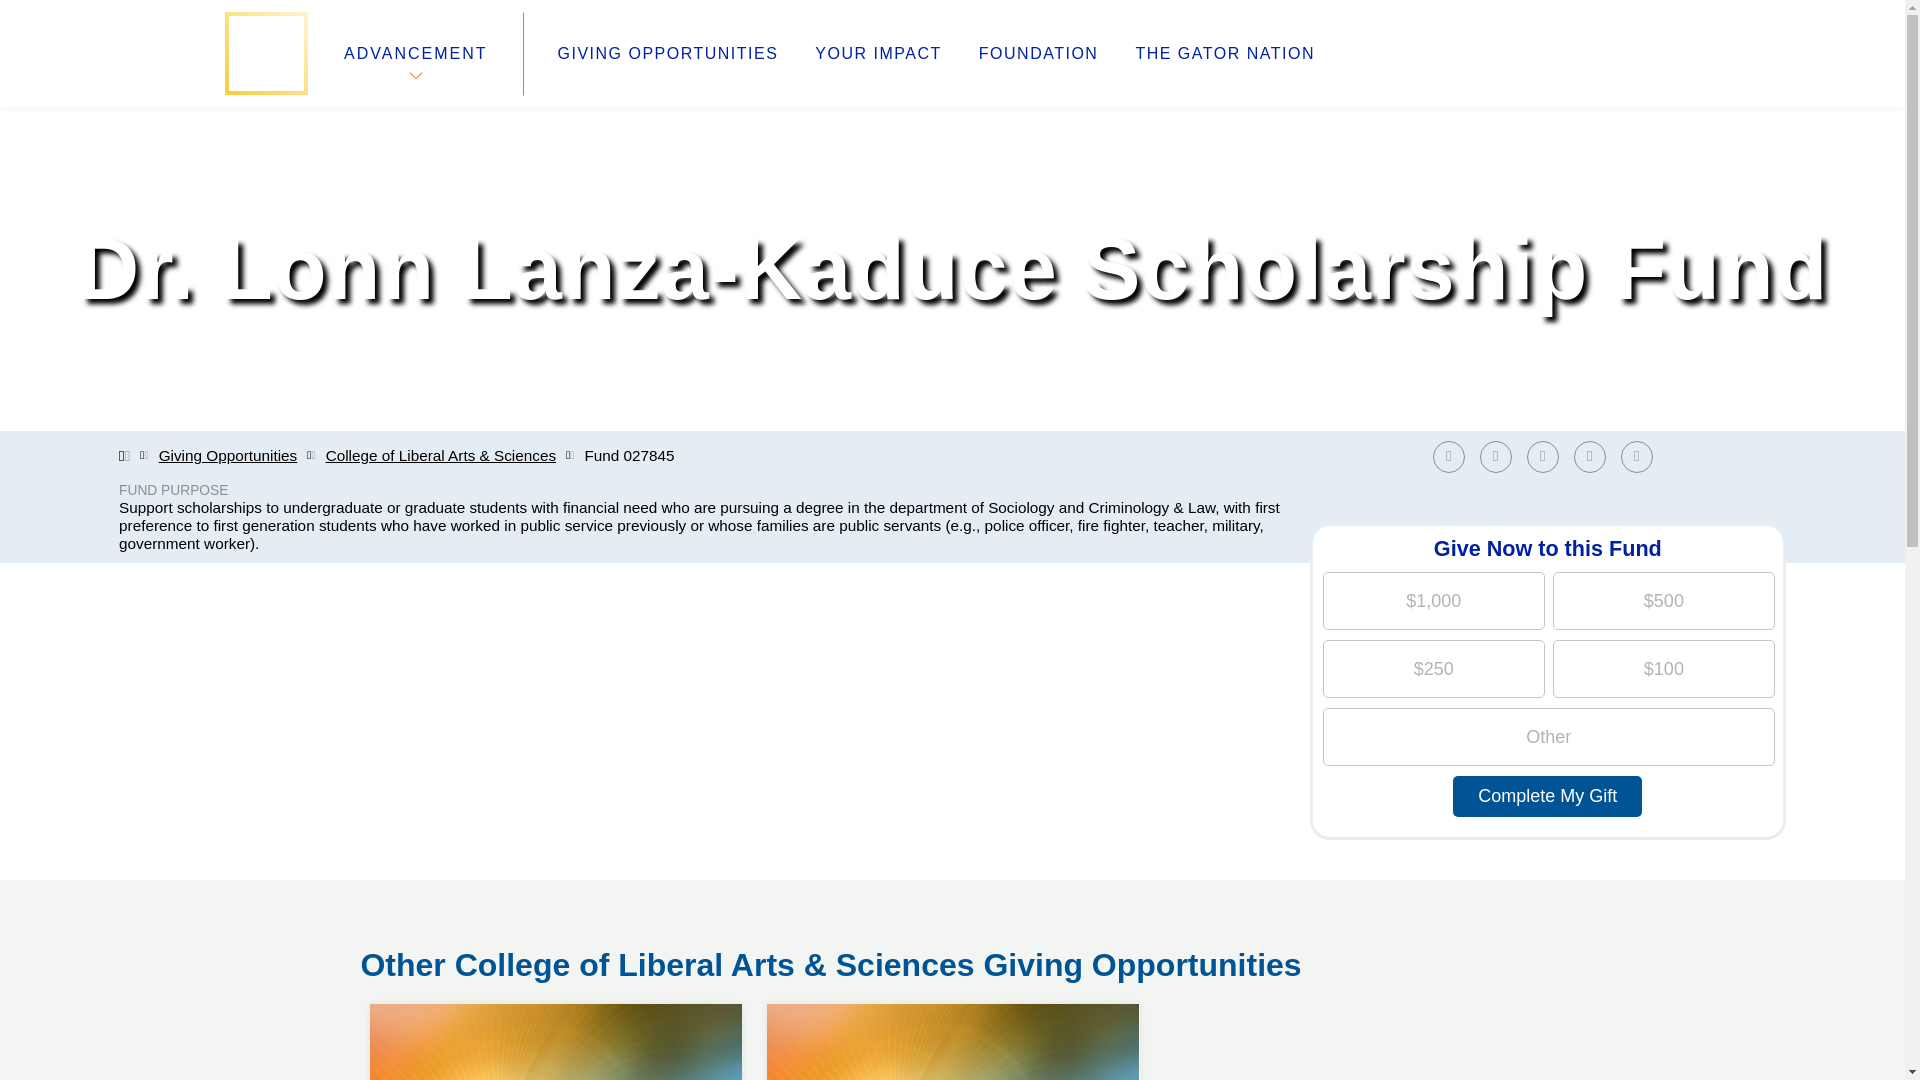 The image size is (1920, 1080). Describe the element at coordinates (1636, 456) in the screenshot. I see `GIVING OPPORTUNITIES` at that location.